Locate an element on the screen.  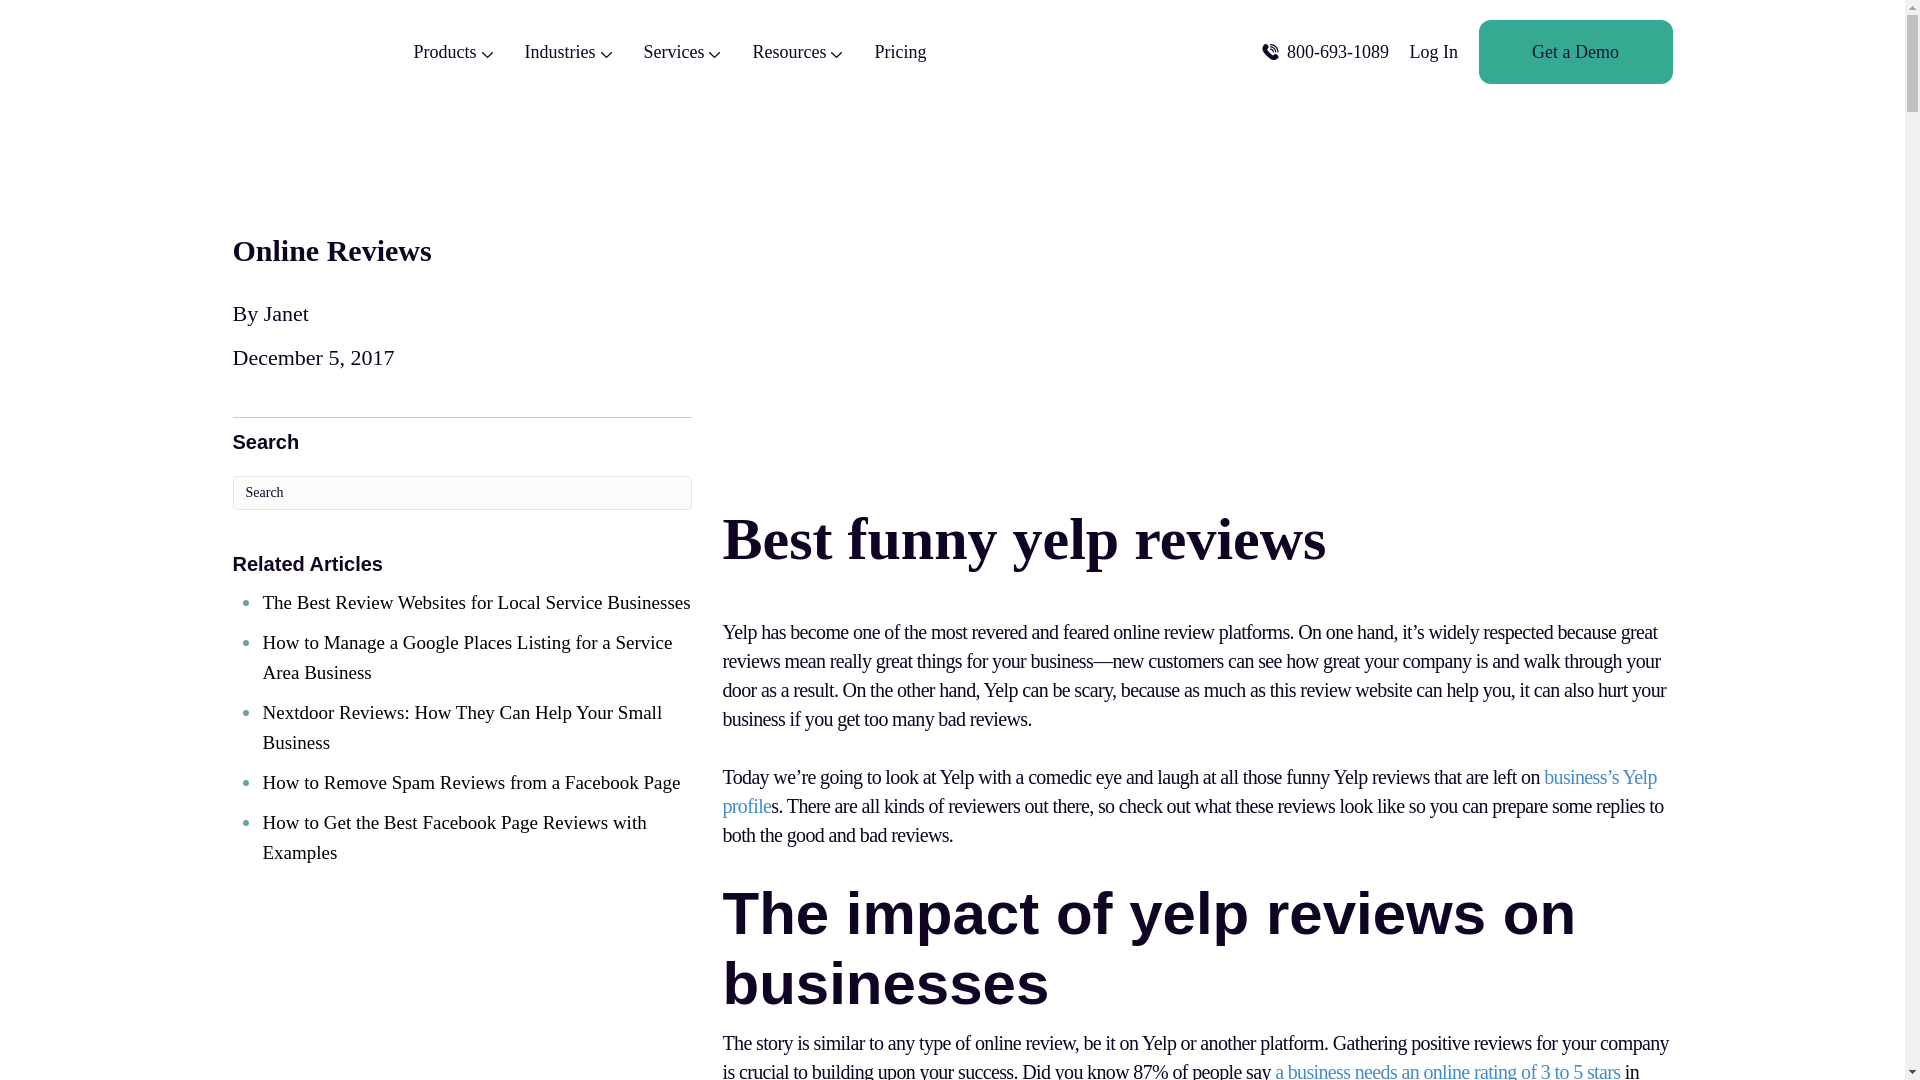
The Best Review Websites for Local Service Businesses is located at coordinates (475, 602).